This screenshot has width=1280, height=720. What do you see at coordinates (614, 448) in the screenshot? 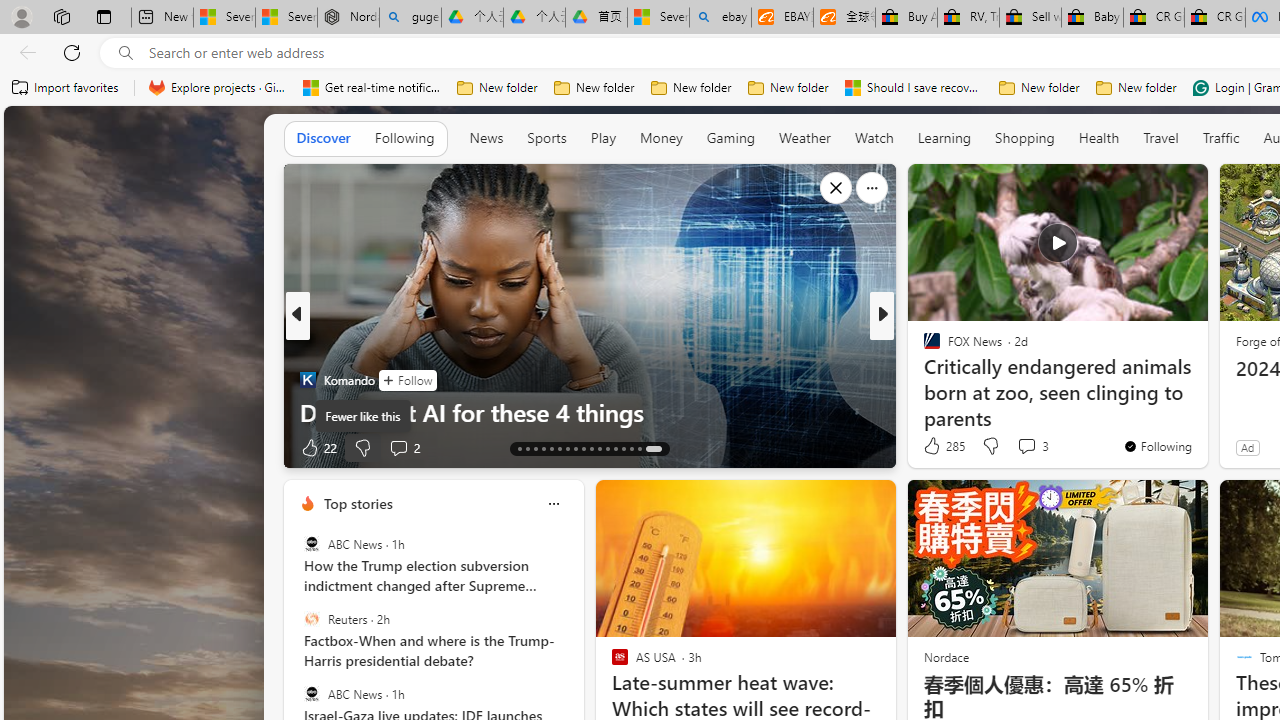
I see `AutomationID: tab-25` at bounding box center [614, 448].